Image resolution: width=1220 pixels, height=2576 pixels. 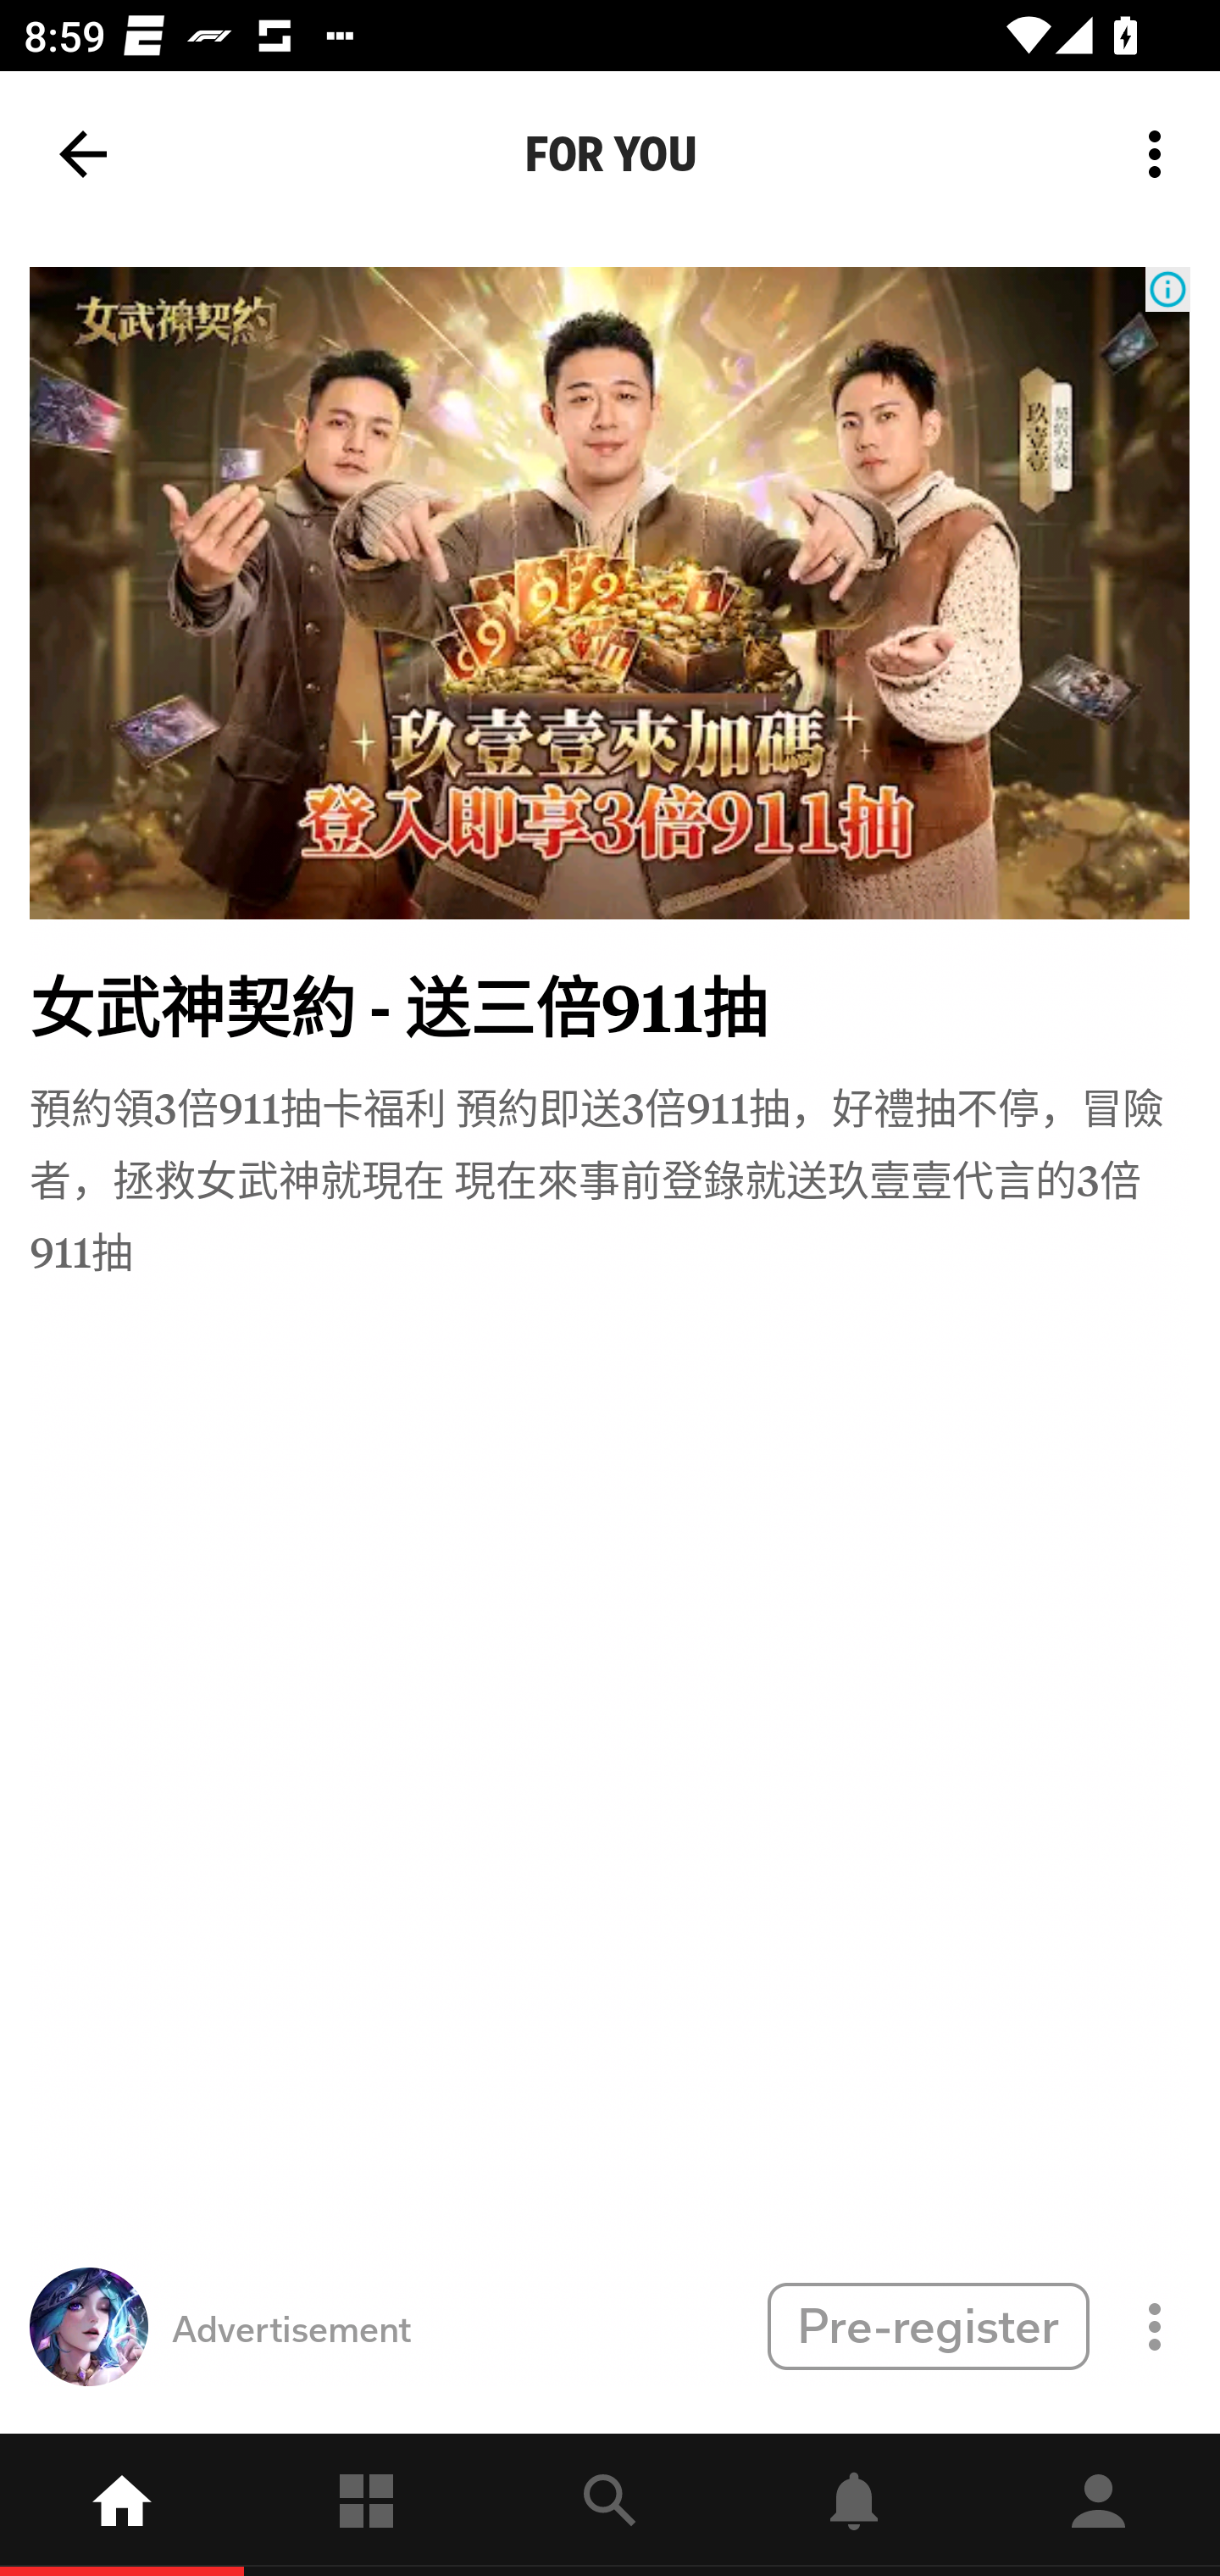 I want to click on Ad Choices Icon, so click(x=1167, y=290).